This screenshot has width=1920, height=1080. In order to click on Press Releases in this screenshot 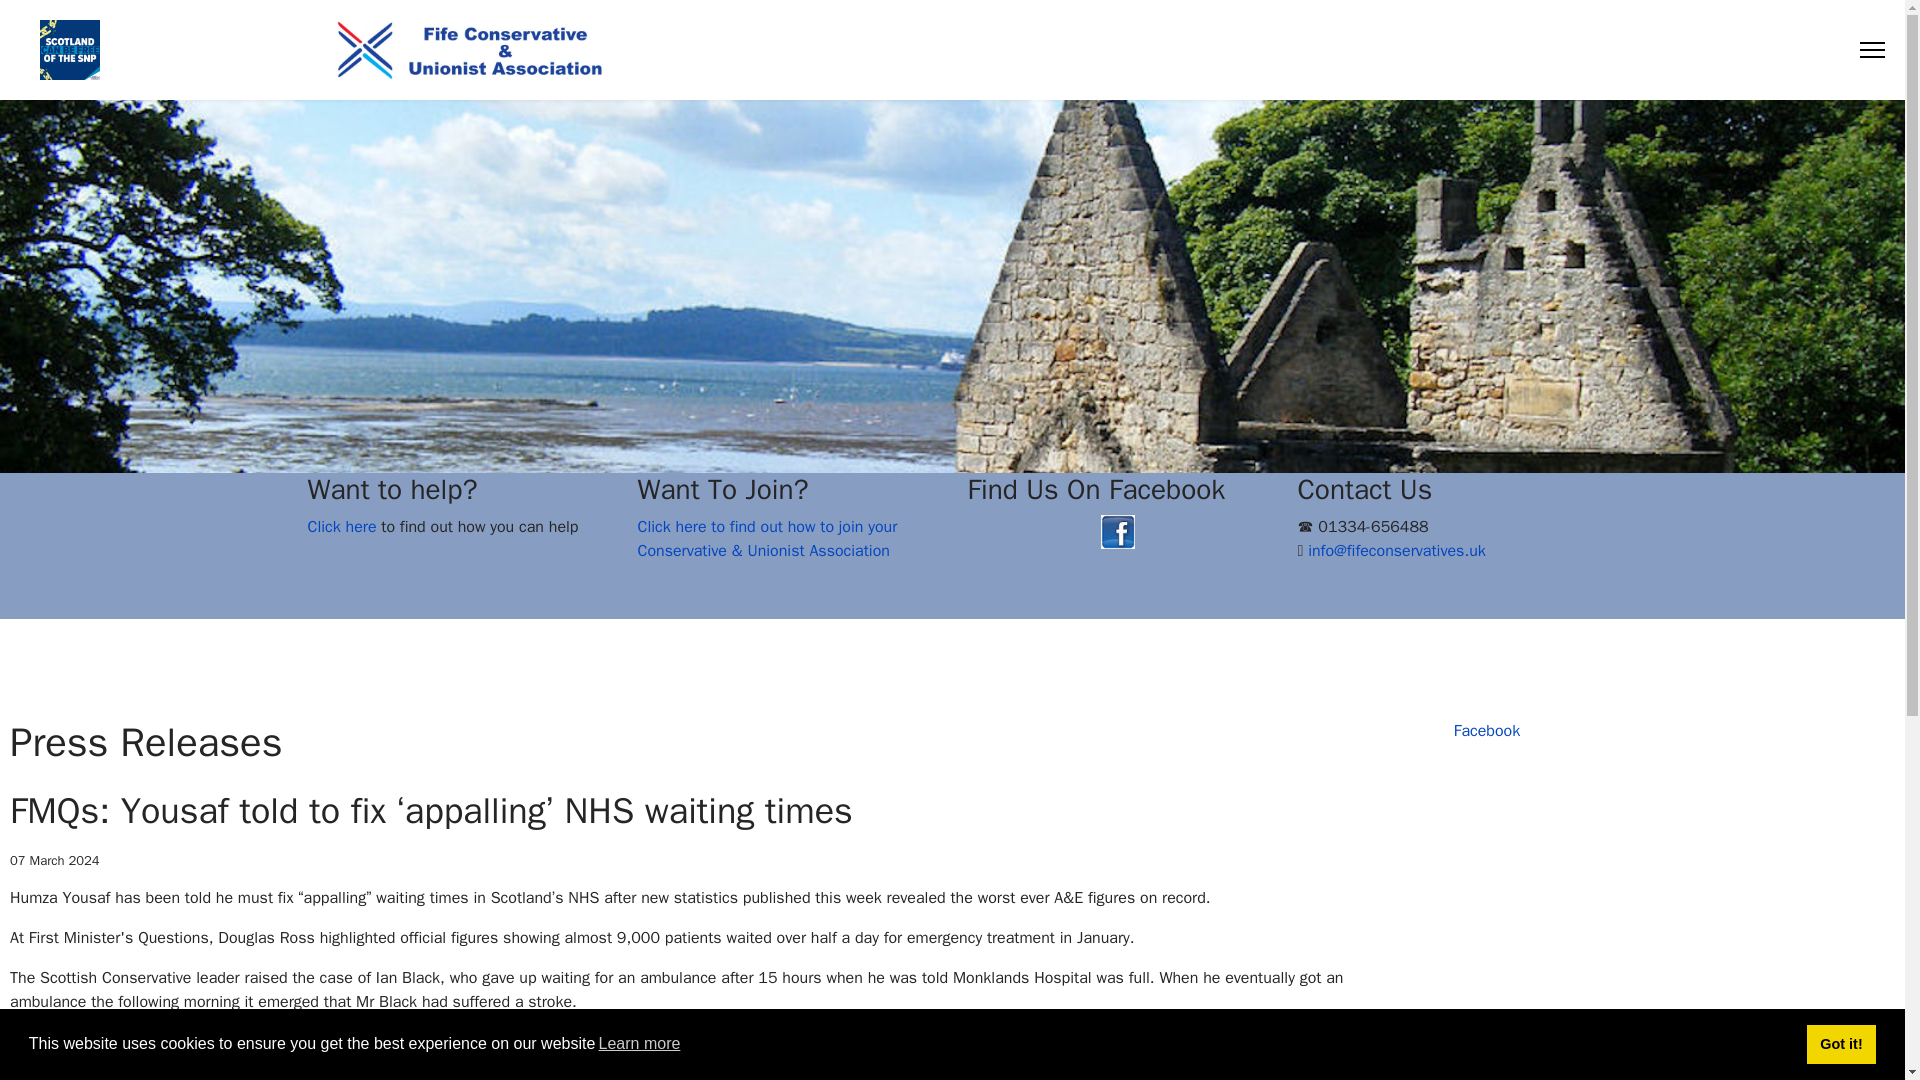, I will do `click(1504, 50)`.